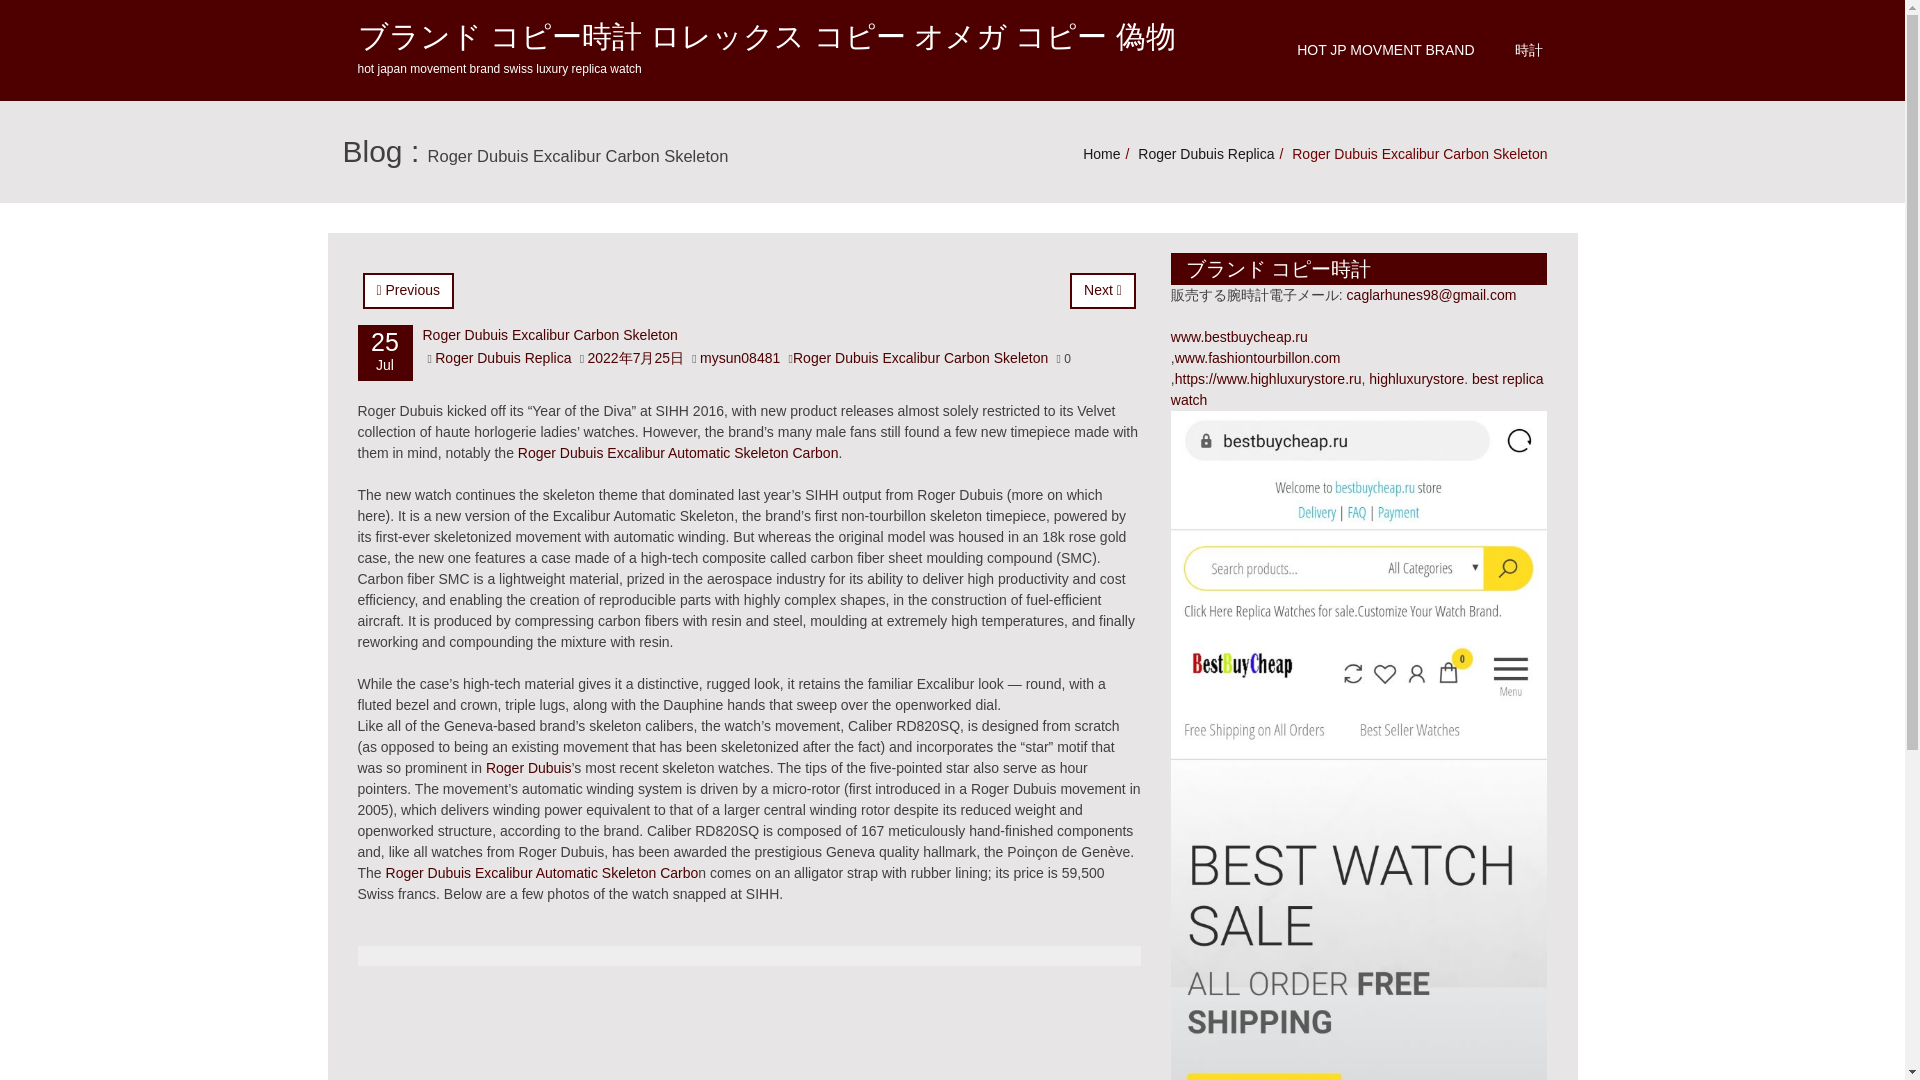 Image resolution: width=1920 pixels, height=1080 pixels. Describe the element at coordinates (740, 358) in the screenshot. I see `mysun08481` at that location.